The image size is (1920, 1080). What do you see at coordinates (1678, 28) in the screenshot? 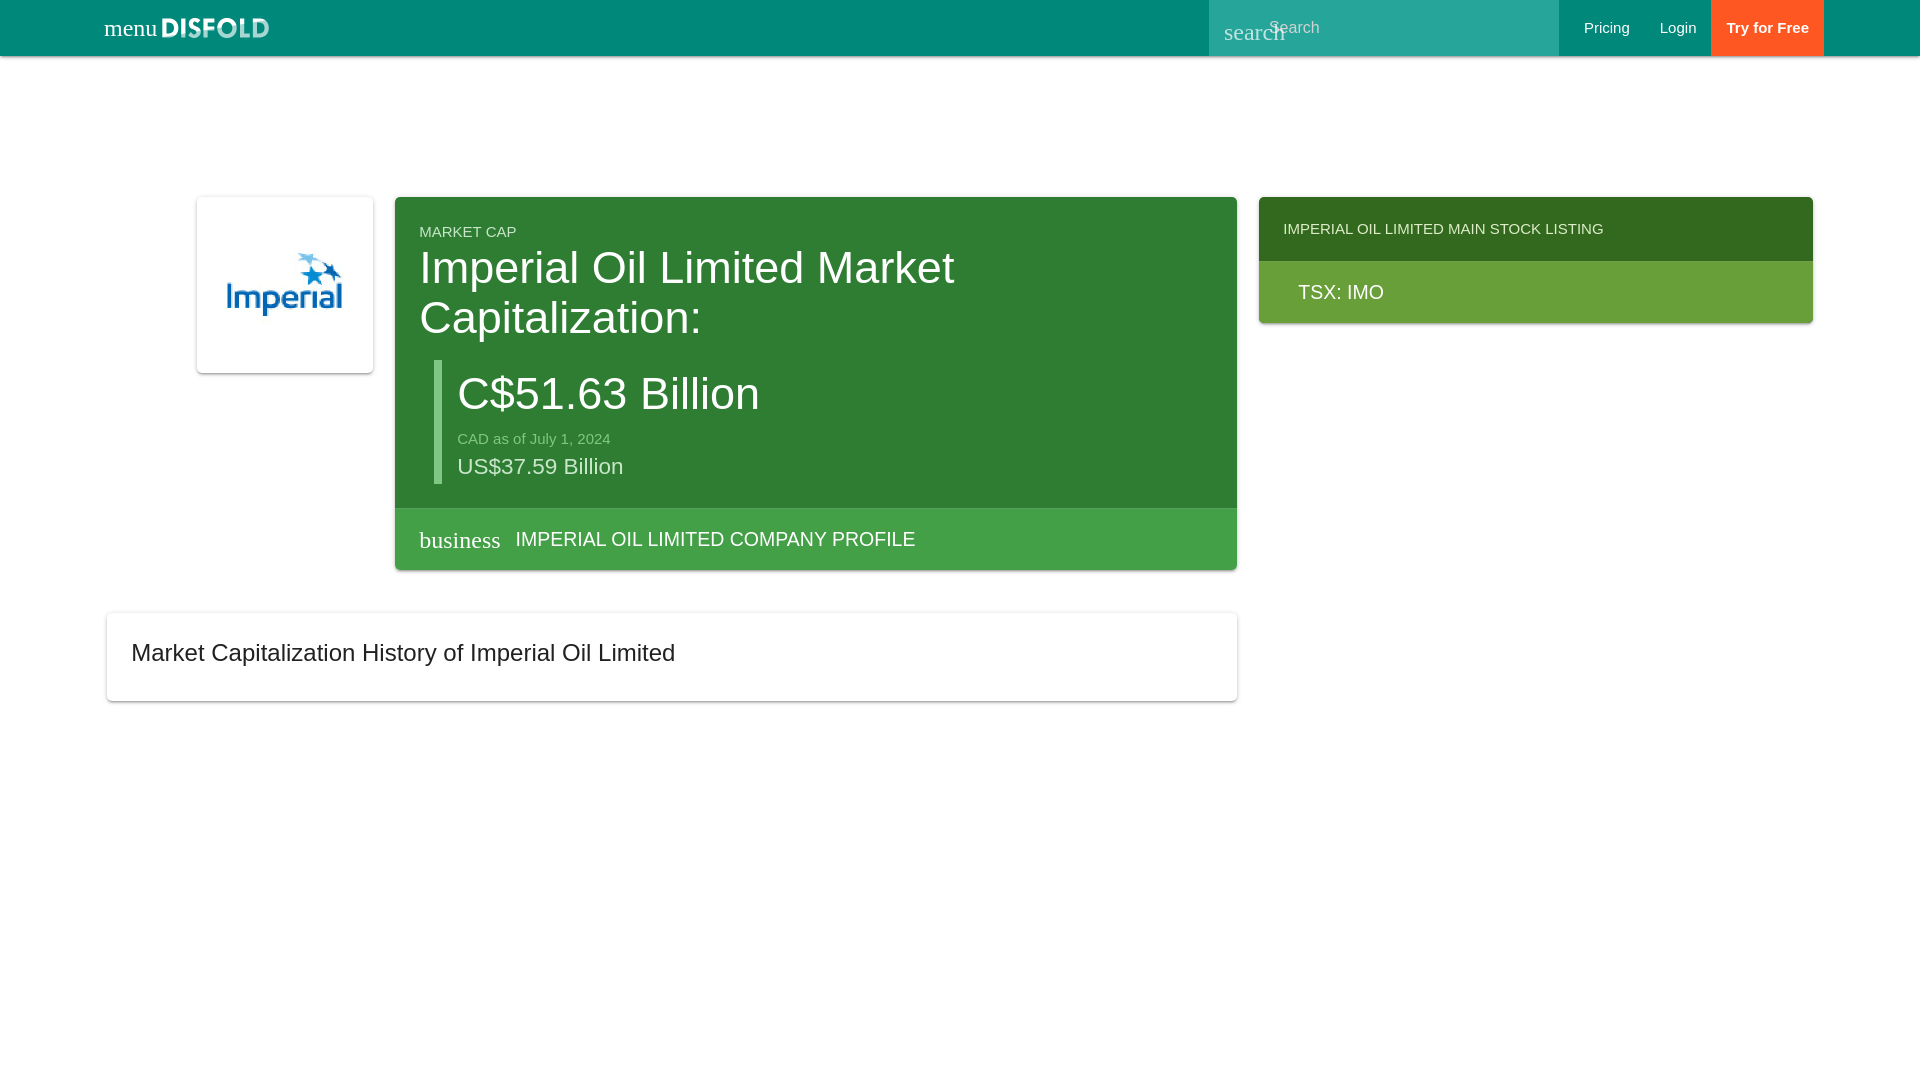
I see `TSX: IMO` at bounding box center [1678, 28].